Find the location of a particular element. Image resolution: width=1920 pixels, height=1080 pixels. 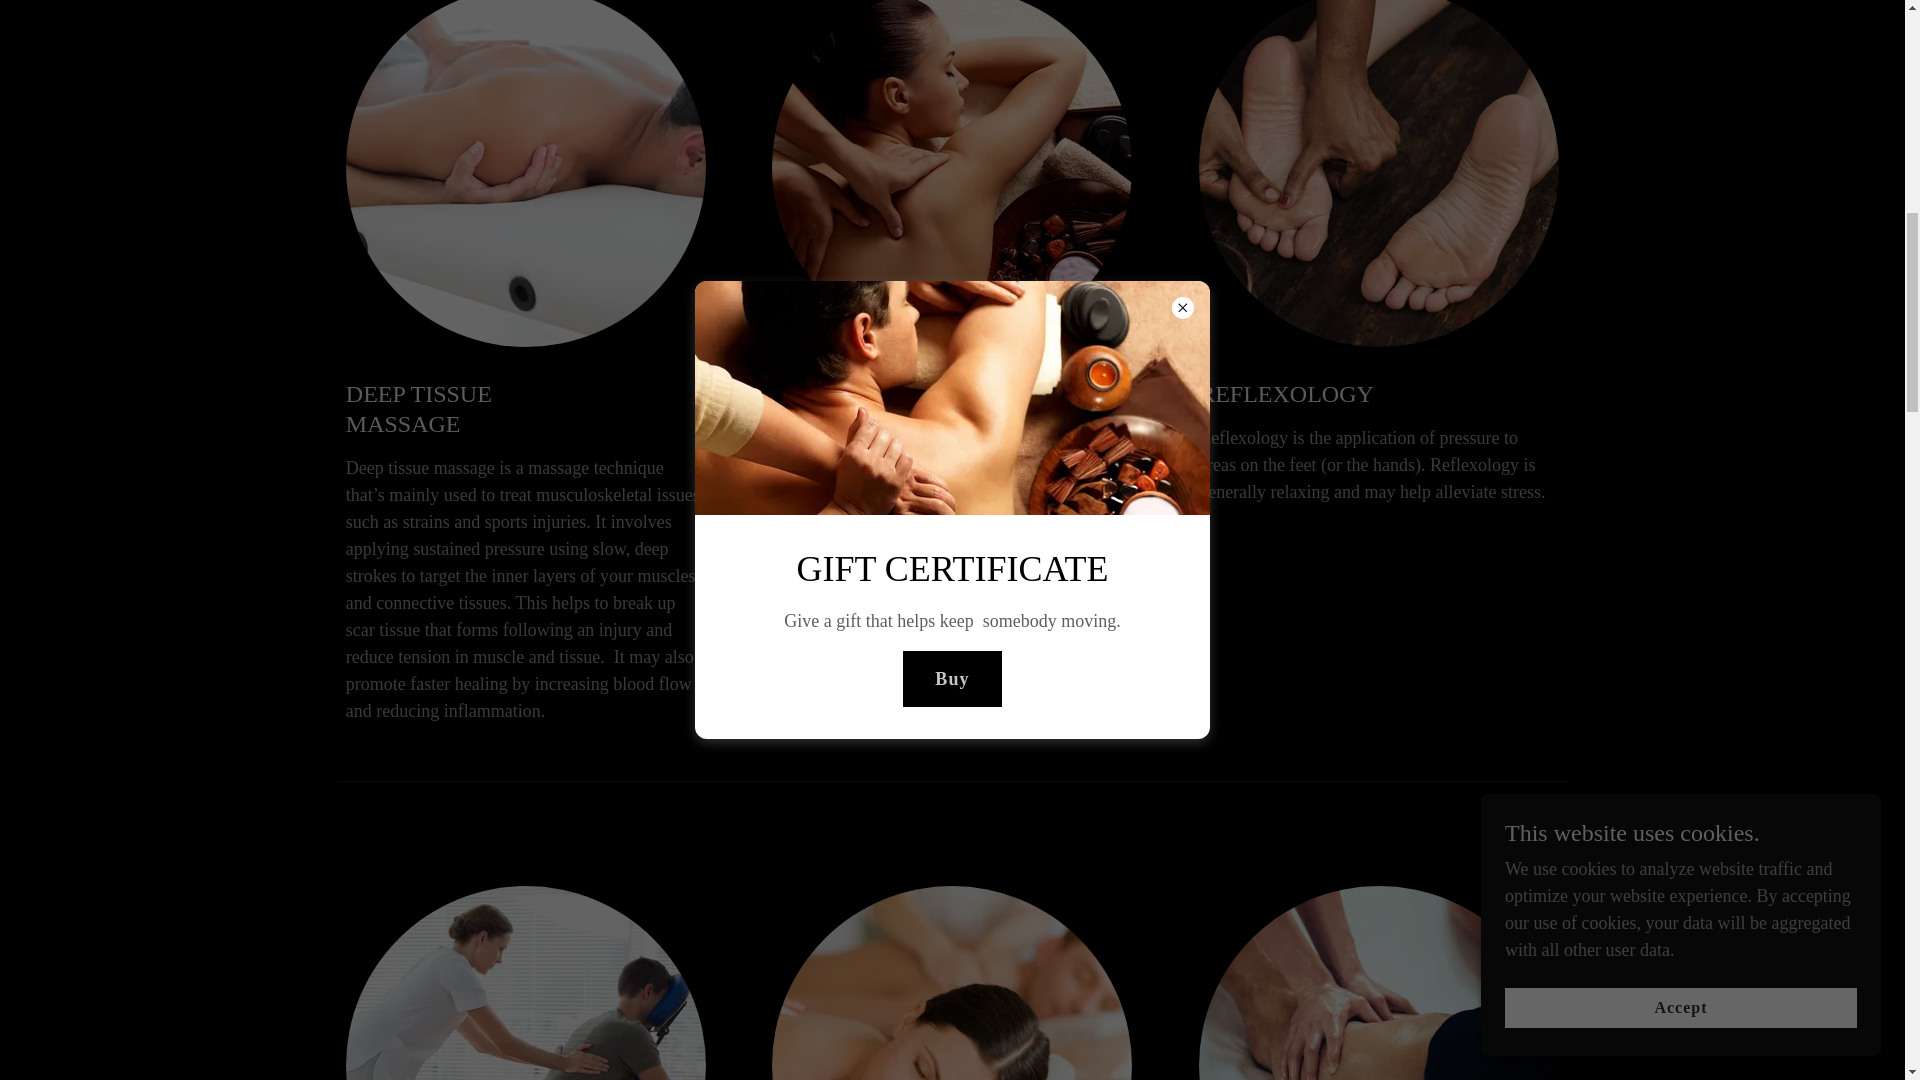

DEEP TISSUE MASSAGE is located at coordinates (471, 408).